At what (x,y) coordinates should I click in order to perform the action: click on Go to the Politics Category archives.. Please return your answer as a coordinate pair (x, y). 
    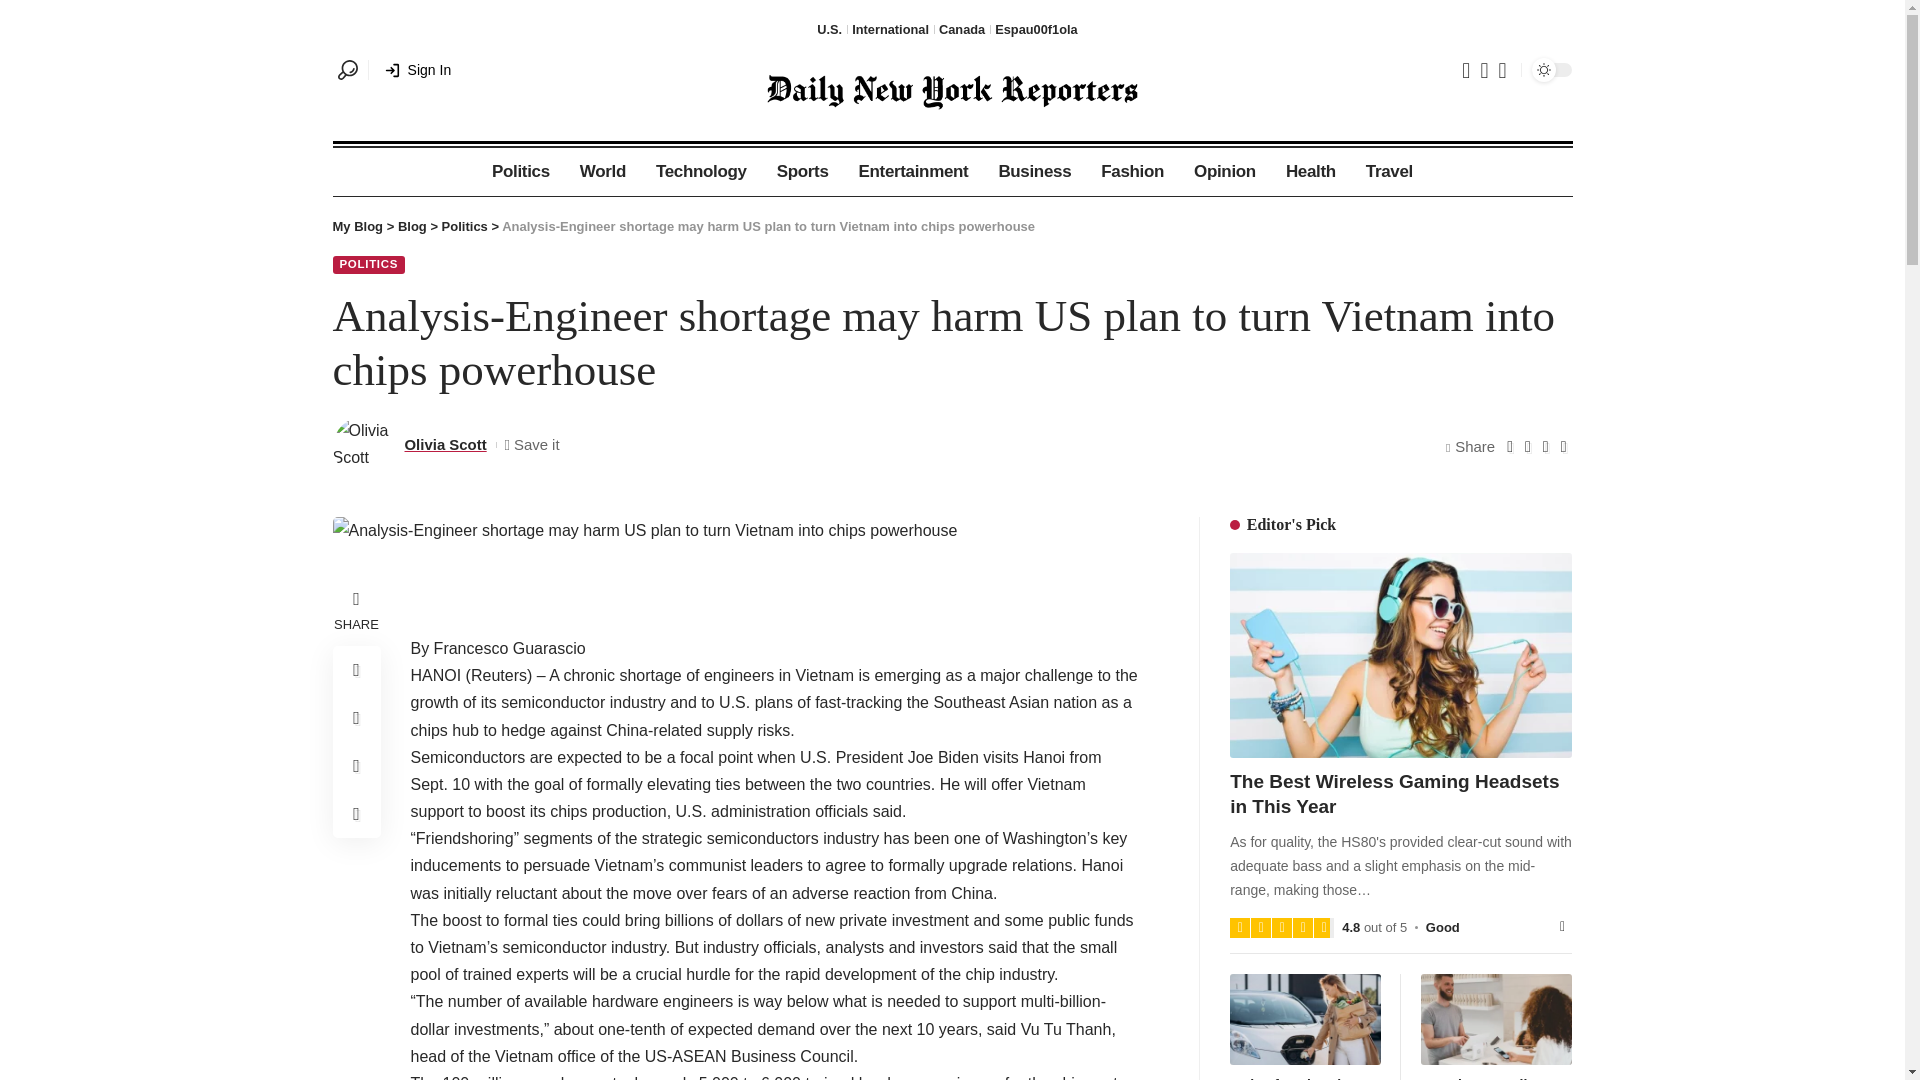
    Looking at the image, I should click on (464, 226).